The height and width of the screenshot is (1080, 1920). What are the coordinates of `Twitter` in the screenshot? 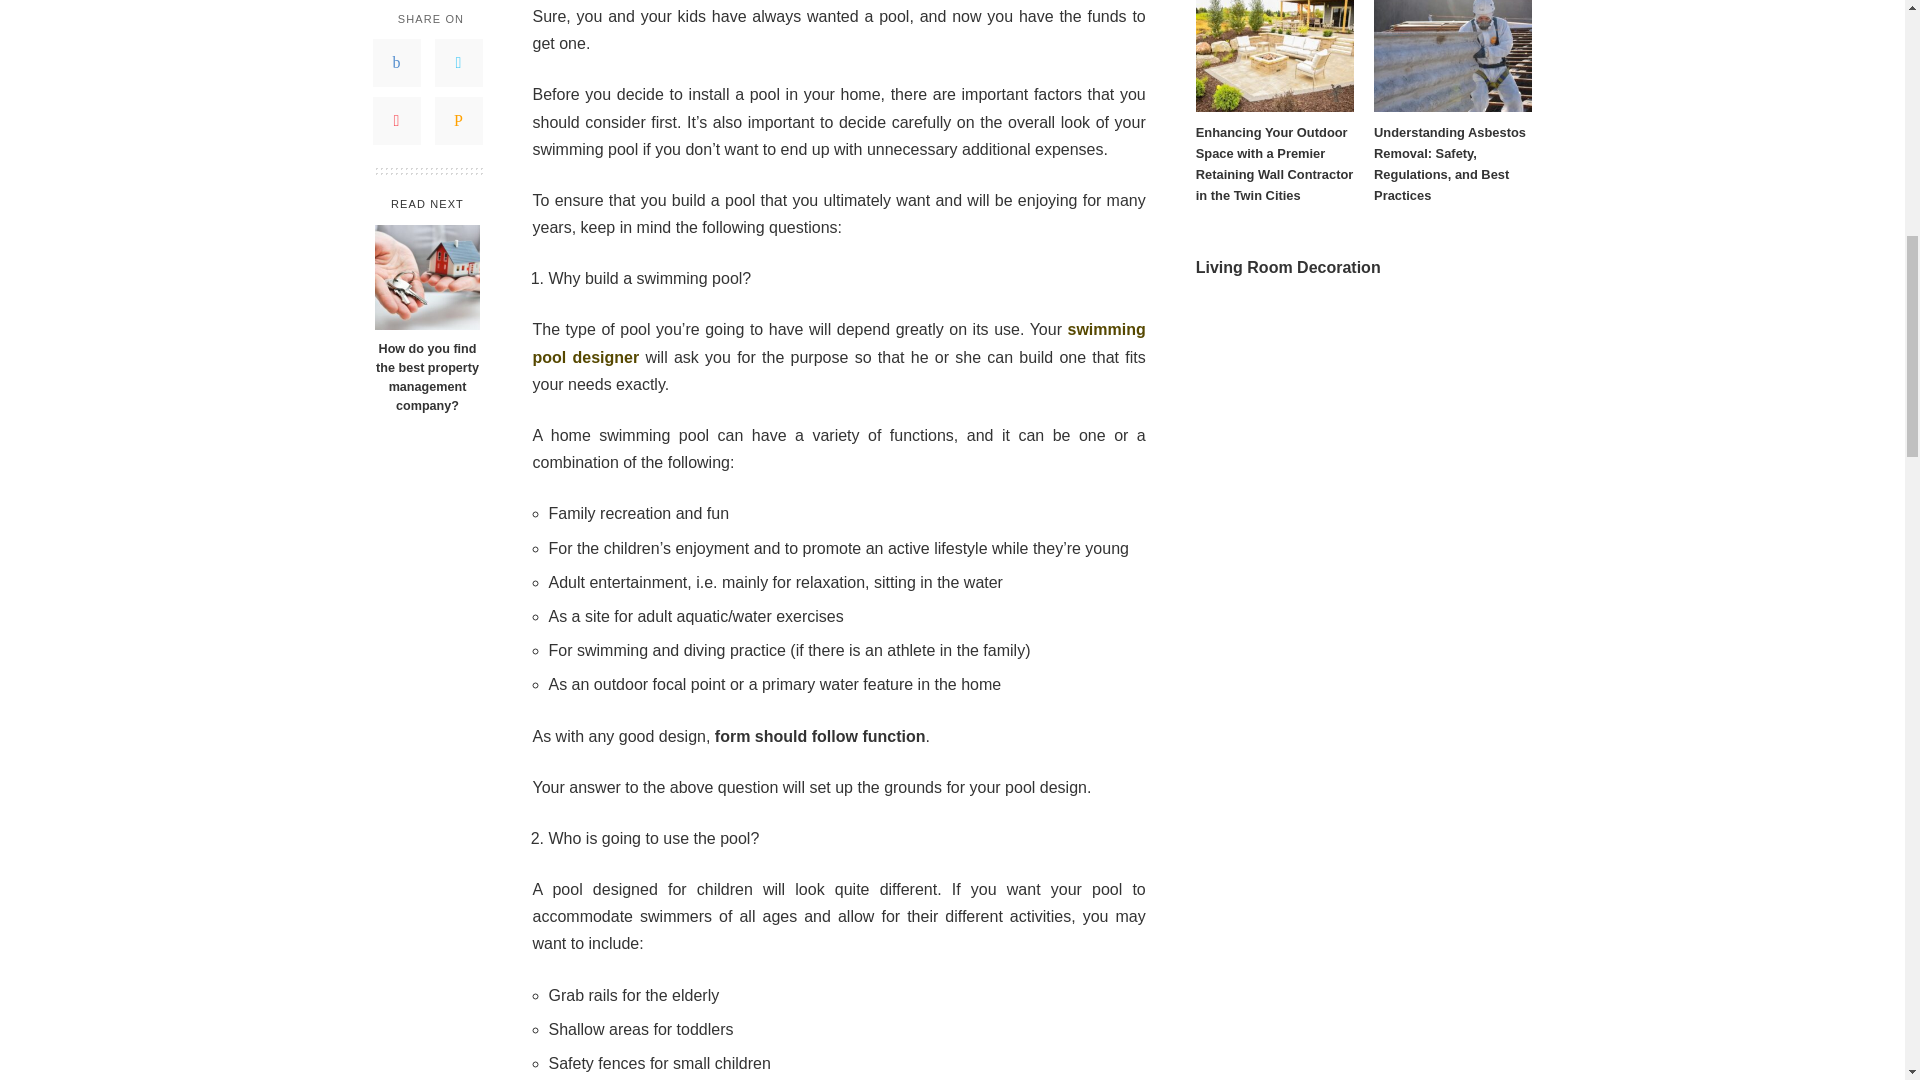 It's located at (457, 56).